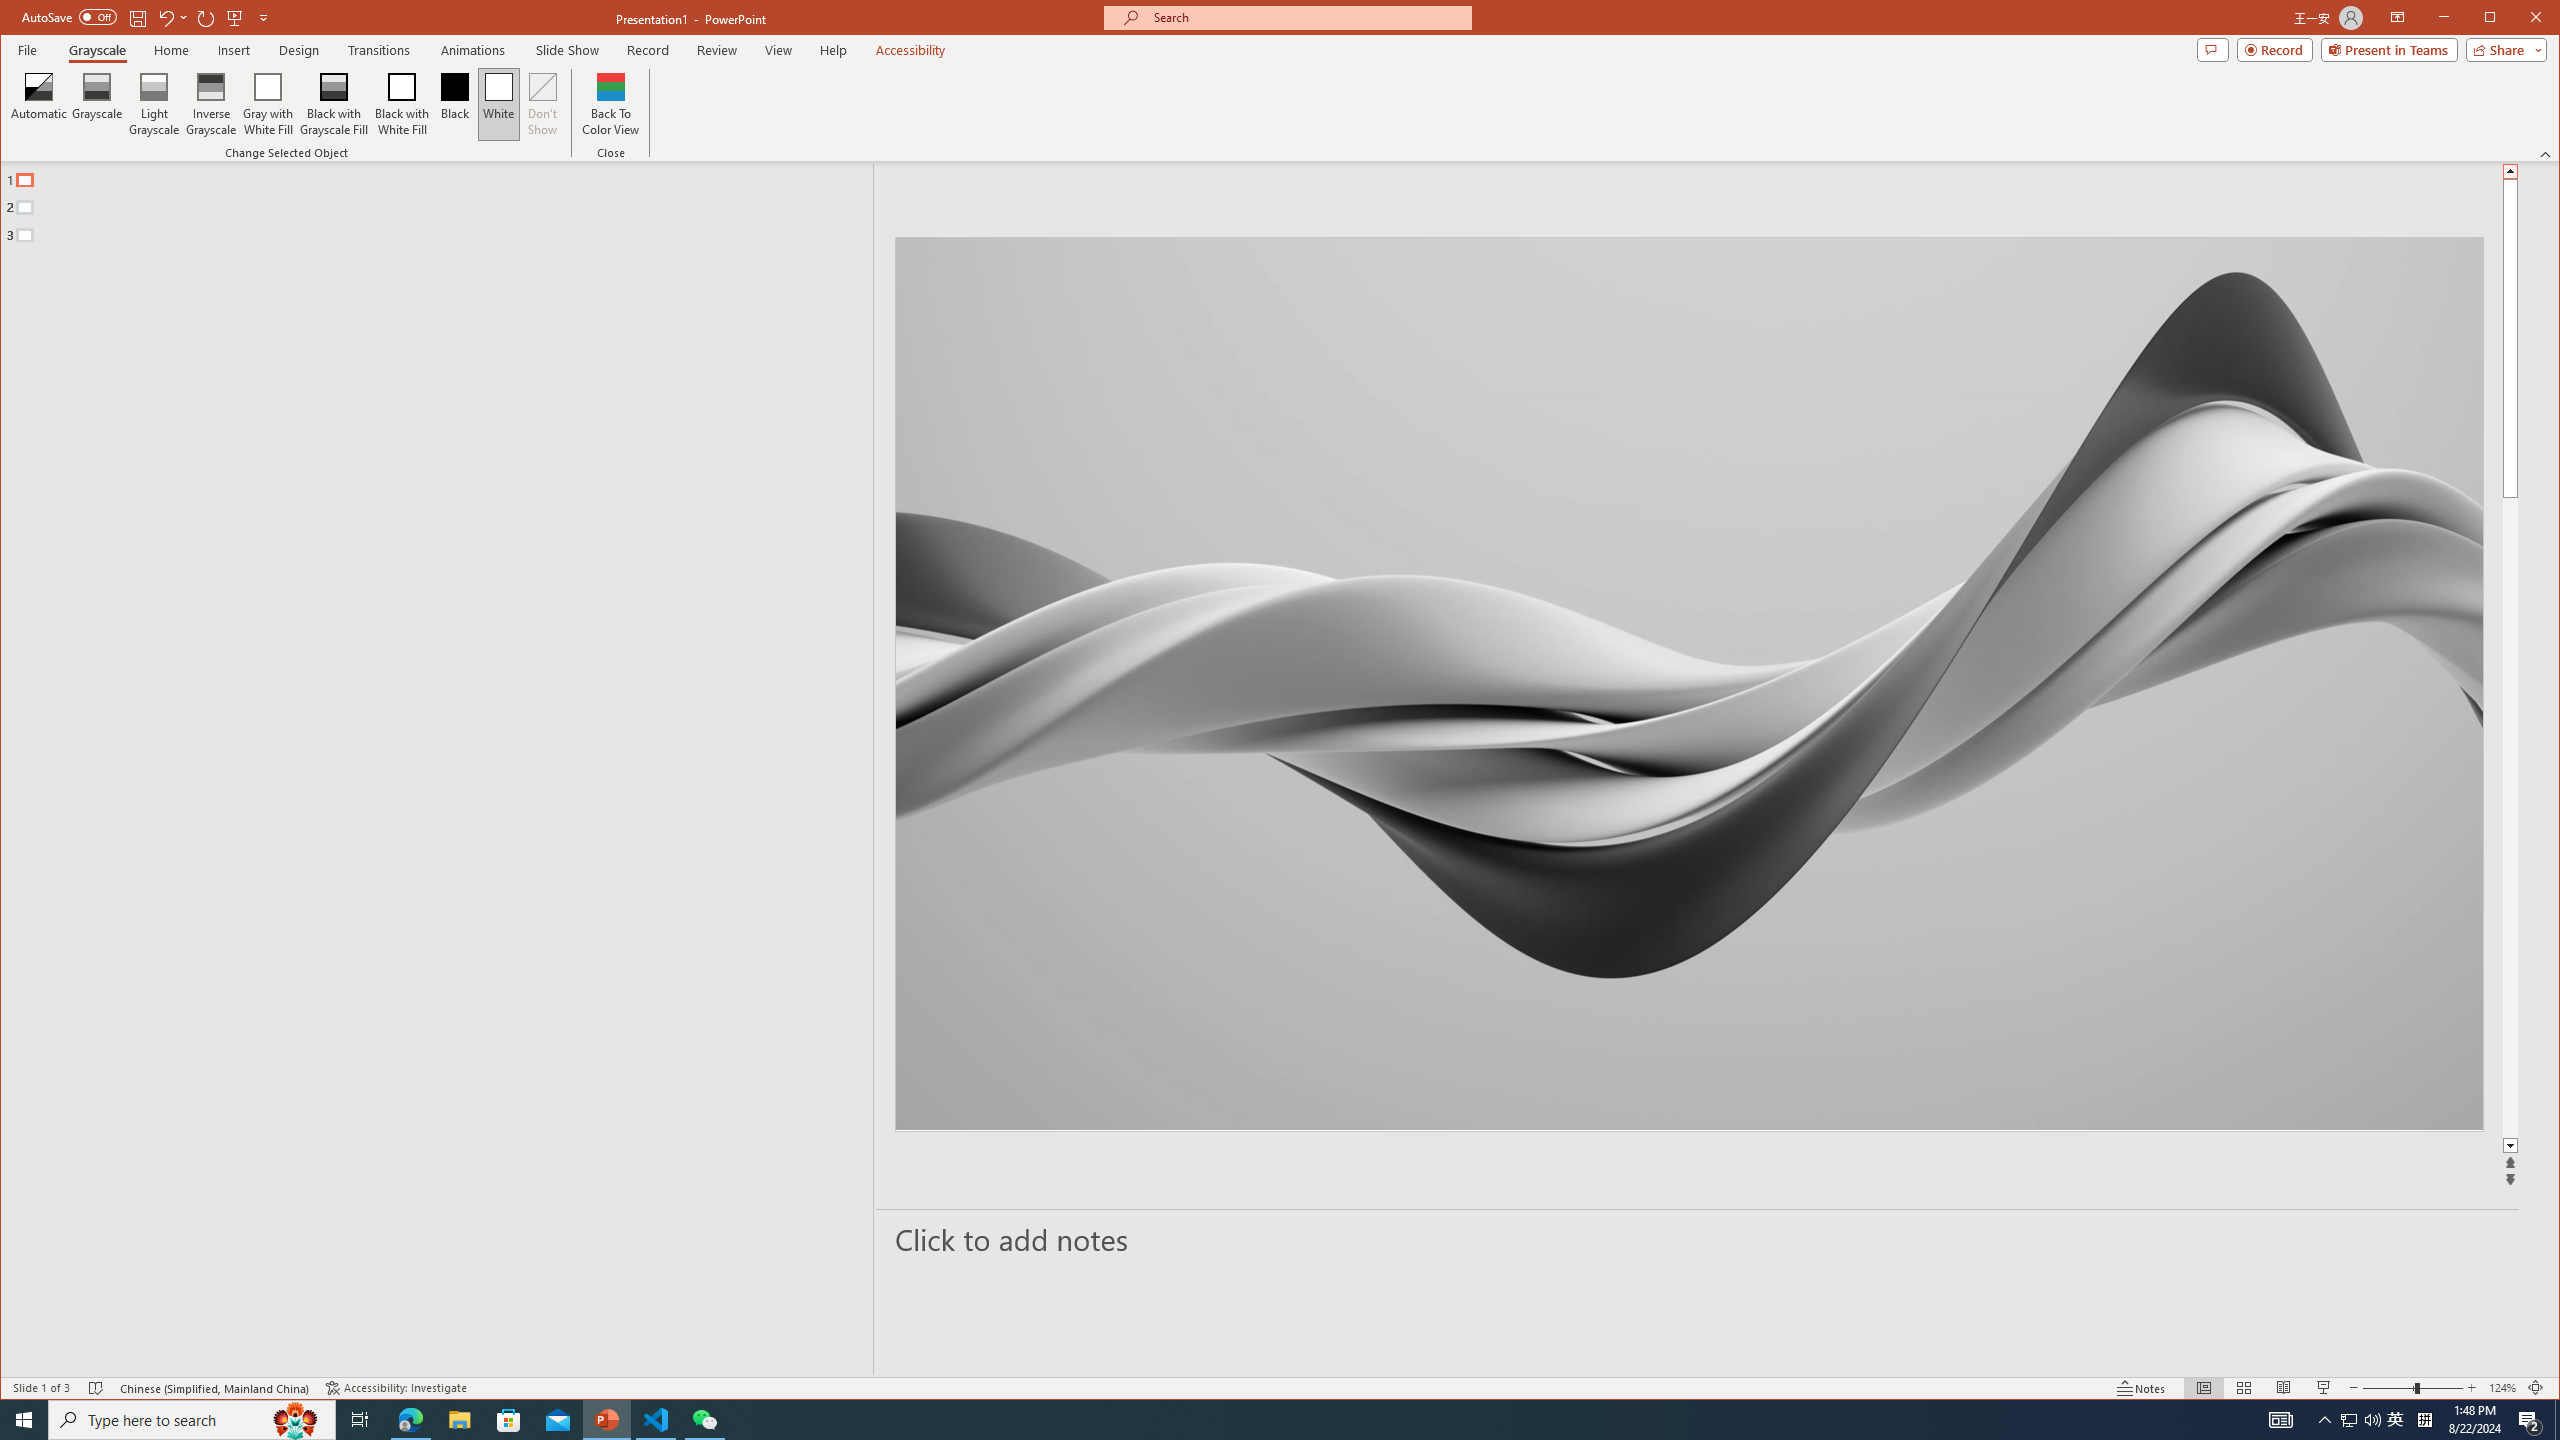 The width and height of the screenshot is (2560, 1440). I want to click on Insert, so click(299, 50).